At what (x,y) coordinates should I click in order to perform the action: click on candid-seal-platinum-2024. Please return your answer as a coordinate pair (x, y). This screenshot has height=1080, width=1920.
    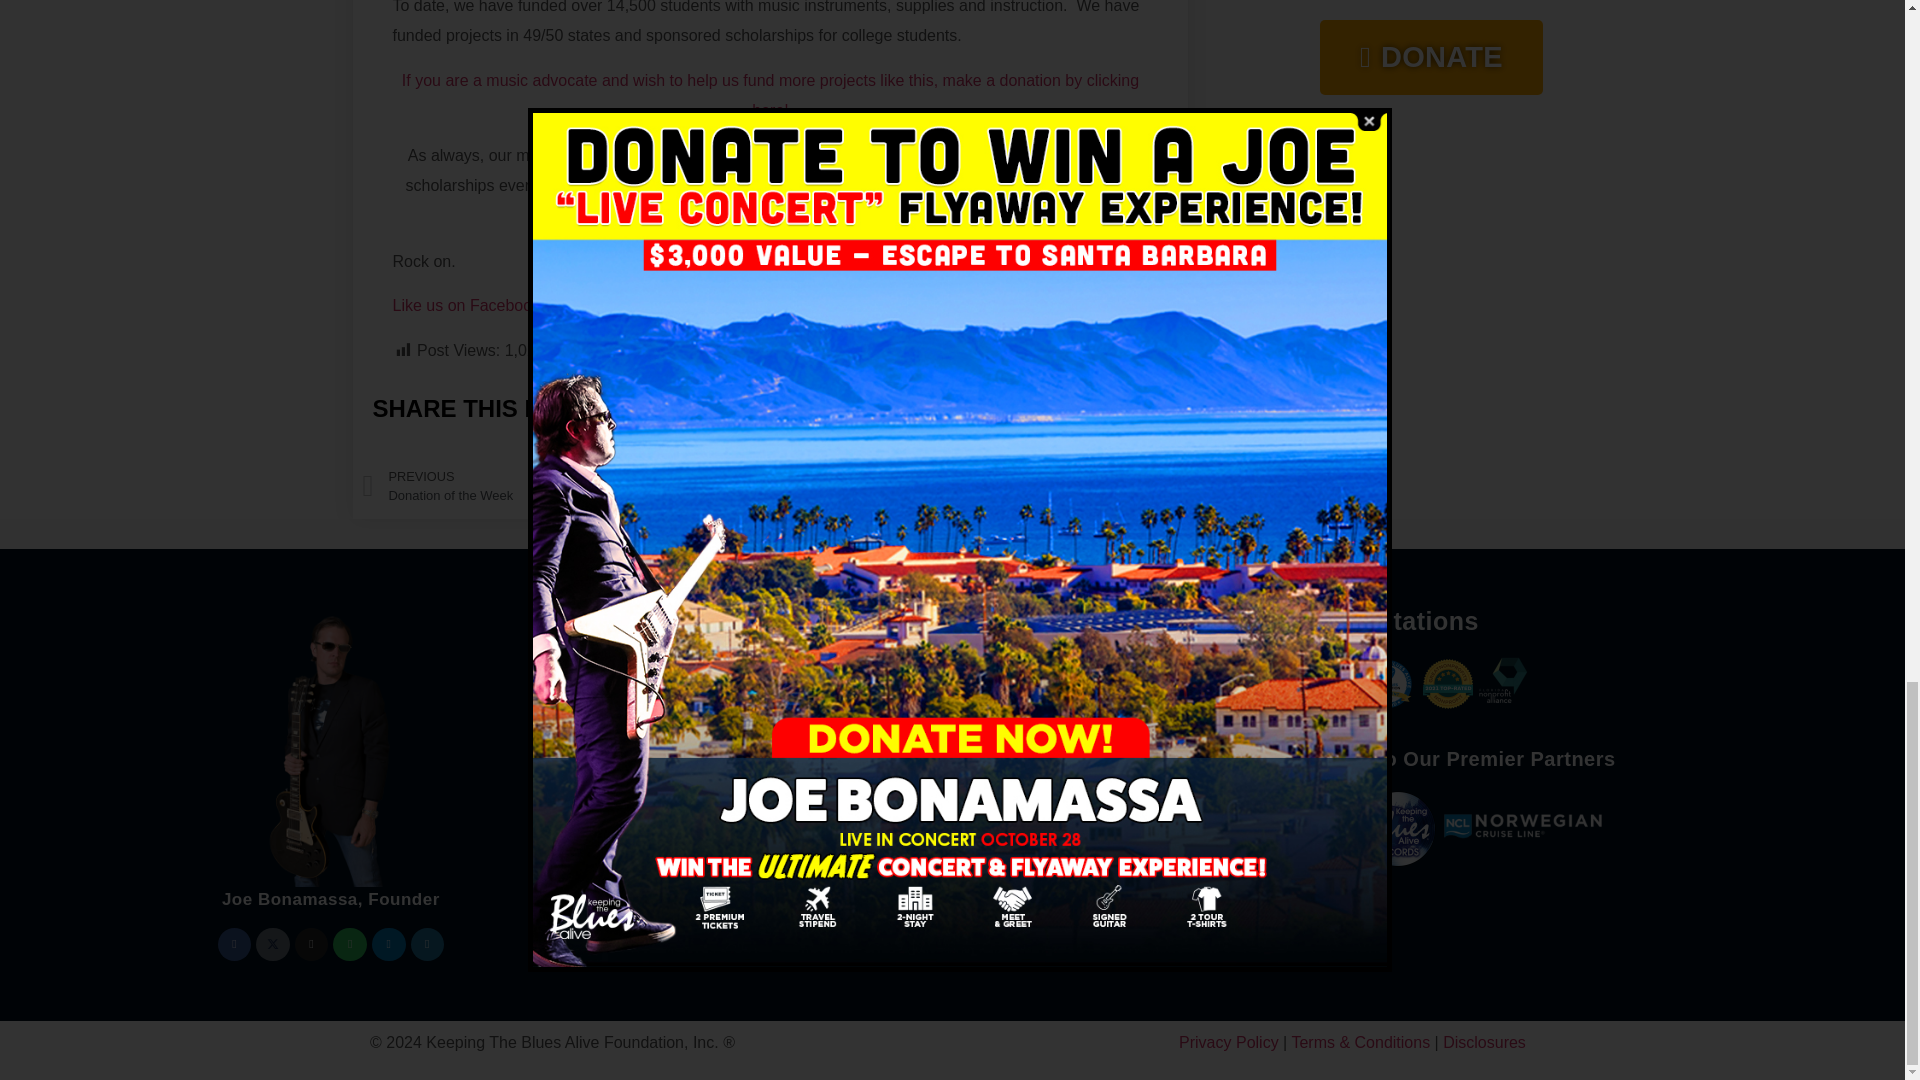
    Looking at the image, I should click on (1328, 683).